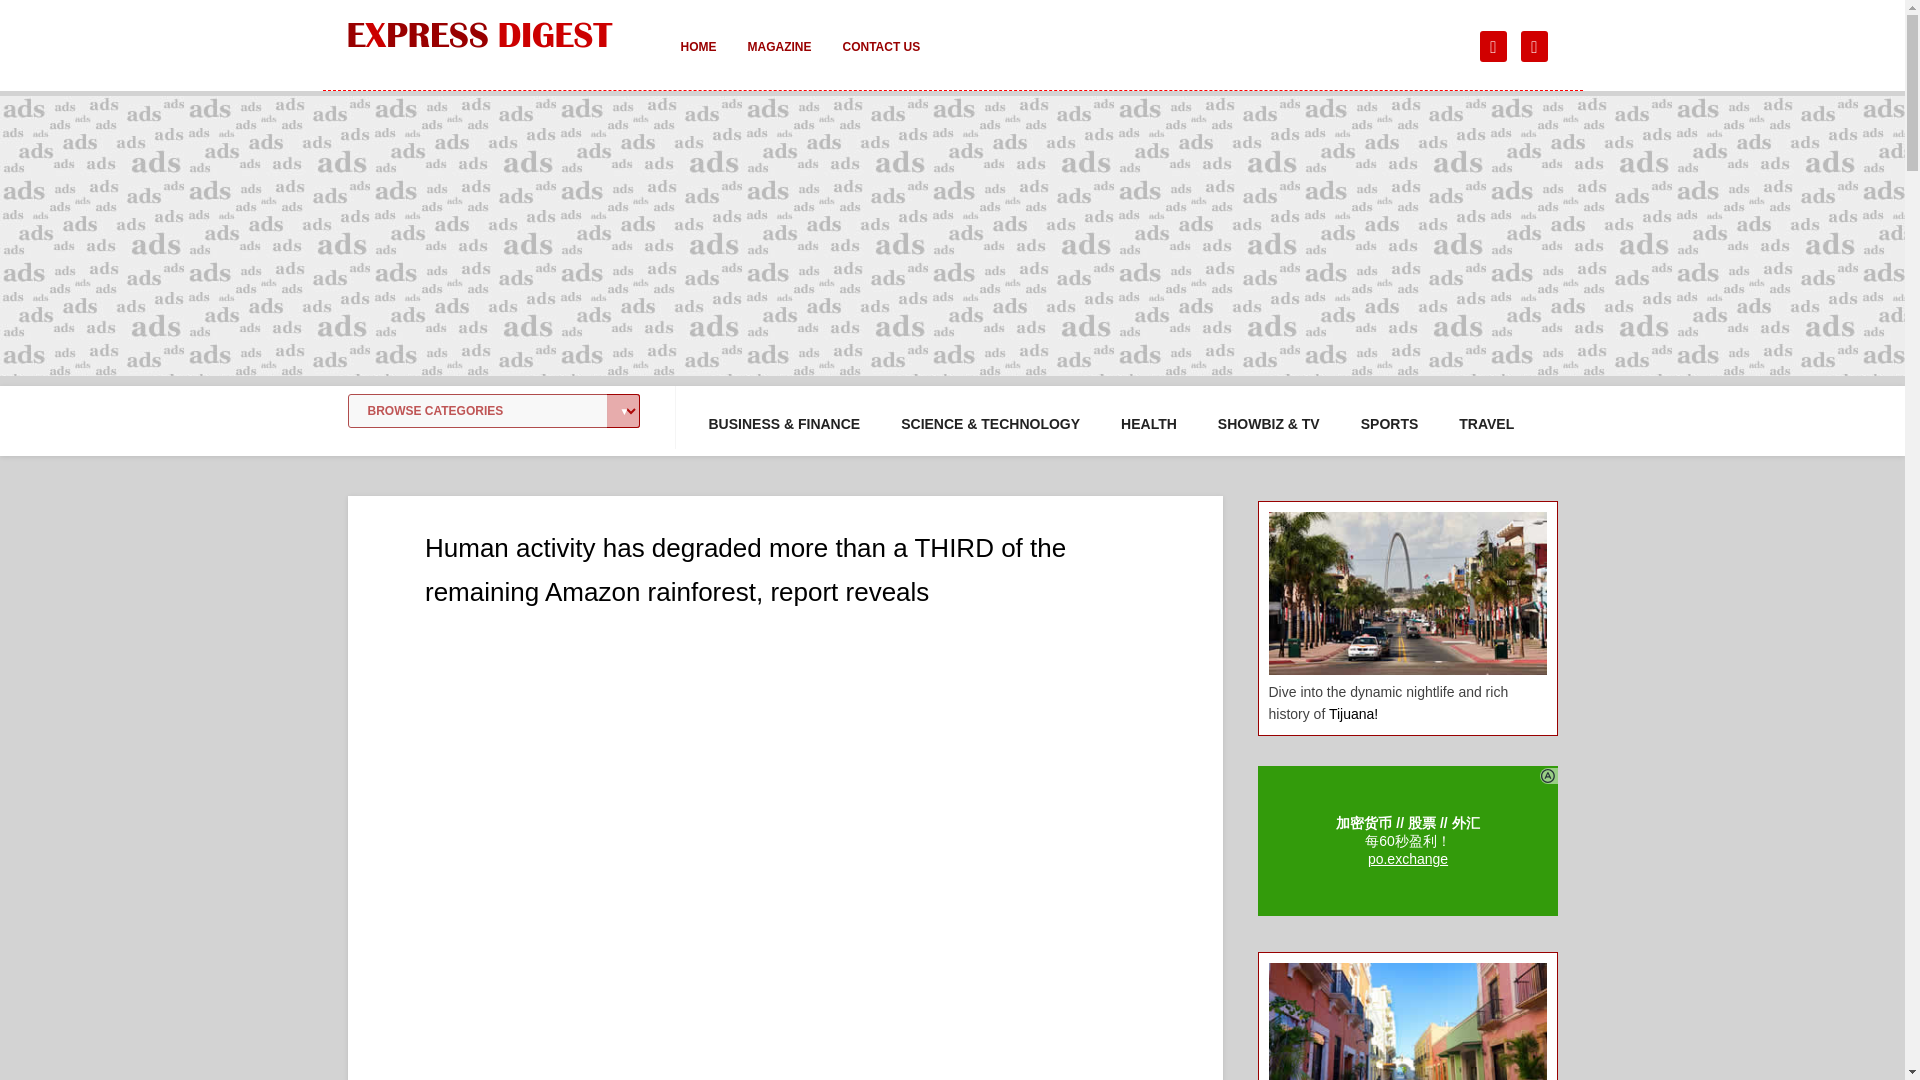  What do you see at coordinates (779, 60) in the screenshot?
I see `MAGAZINE` at bounding box center [779, 60].